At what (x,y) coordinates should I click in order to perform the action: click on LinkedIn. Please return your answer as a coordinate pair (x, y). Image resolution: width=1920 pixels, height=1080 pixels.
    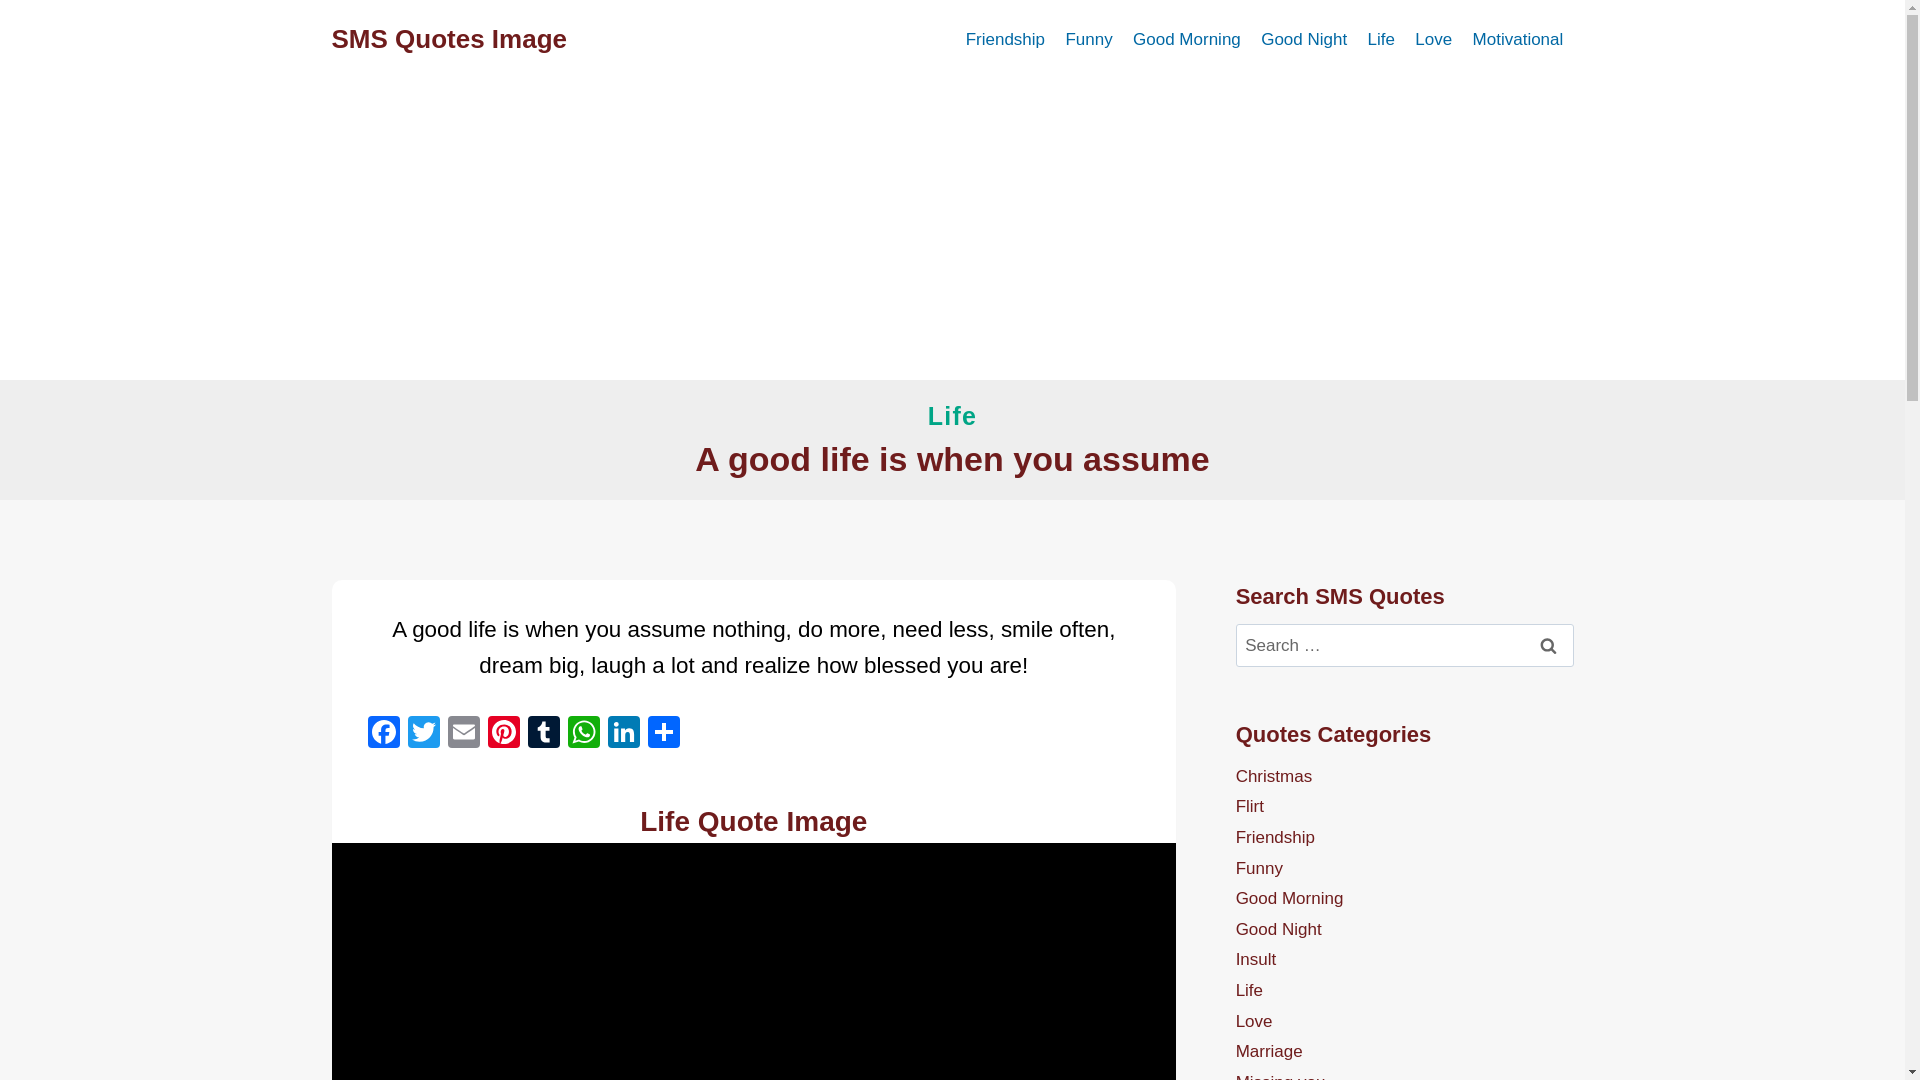
    Looking at the image, I should click on (624, 734).